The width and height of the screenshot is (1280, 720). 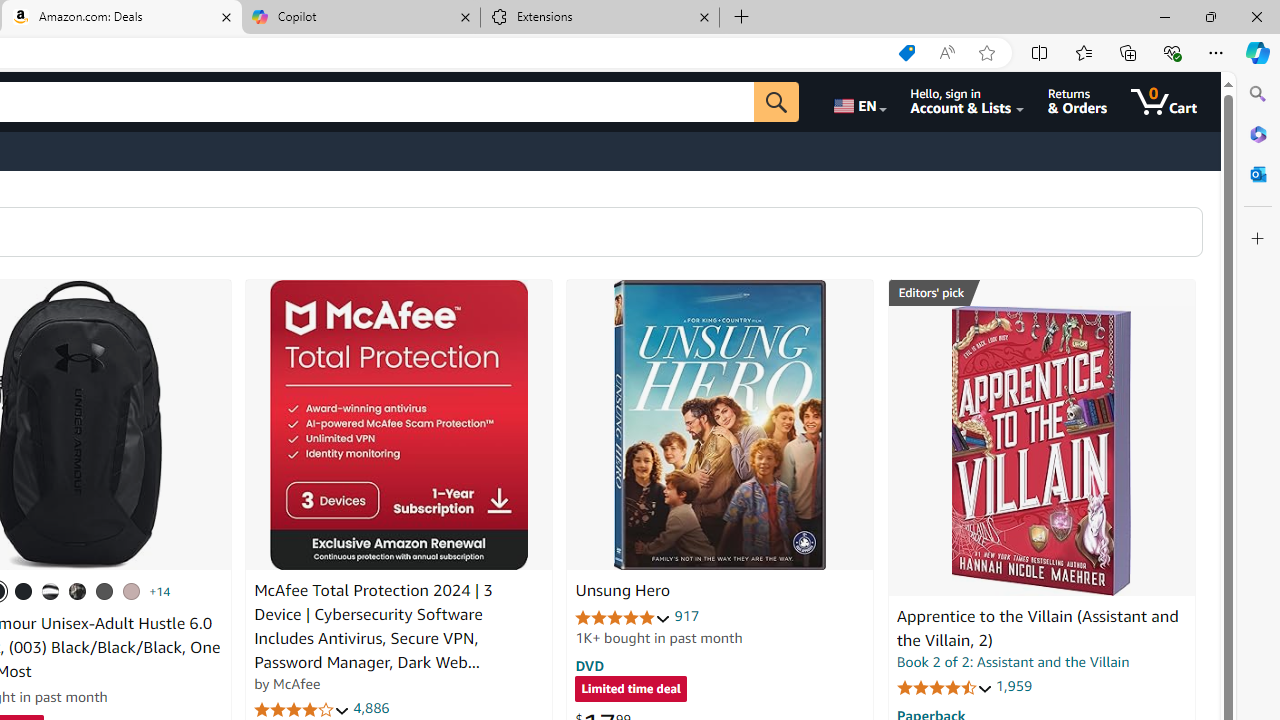 I want to click on (001) Black / Black / Metallic Gold, so click(x=24, y=591).